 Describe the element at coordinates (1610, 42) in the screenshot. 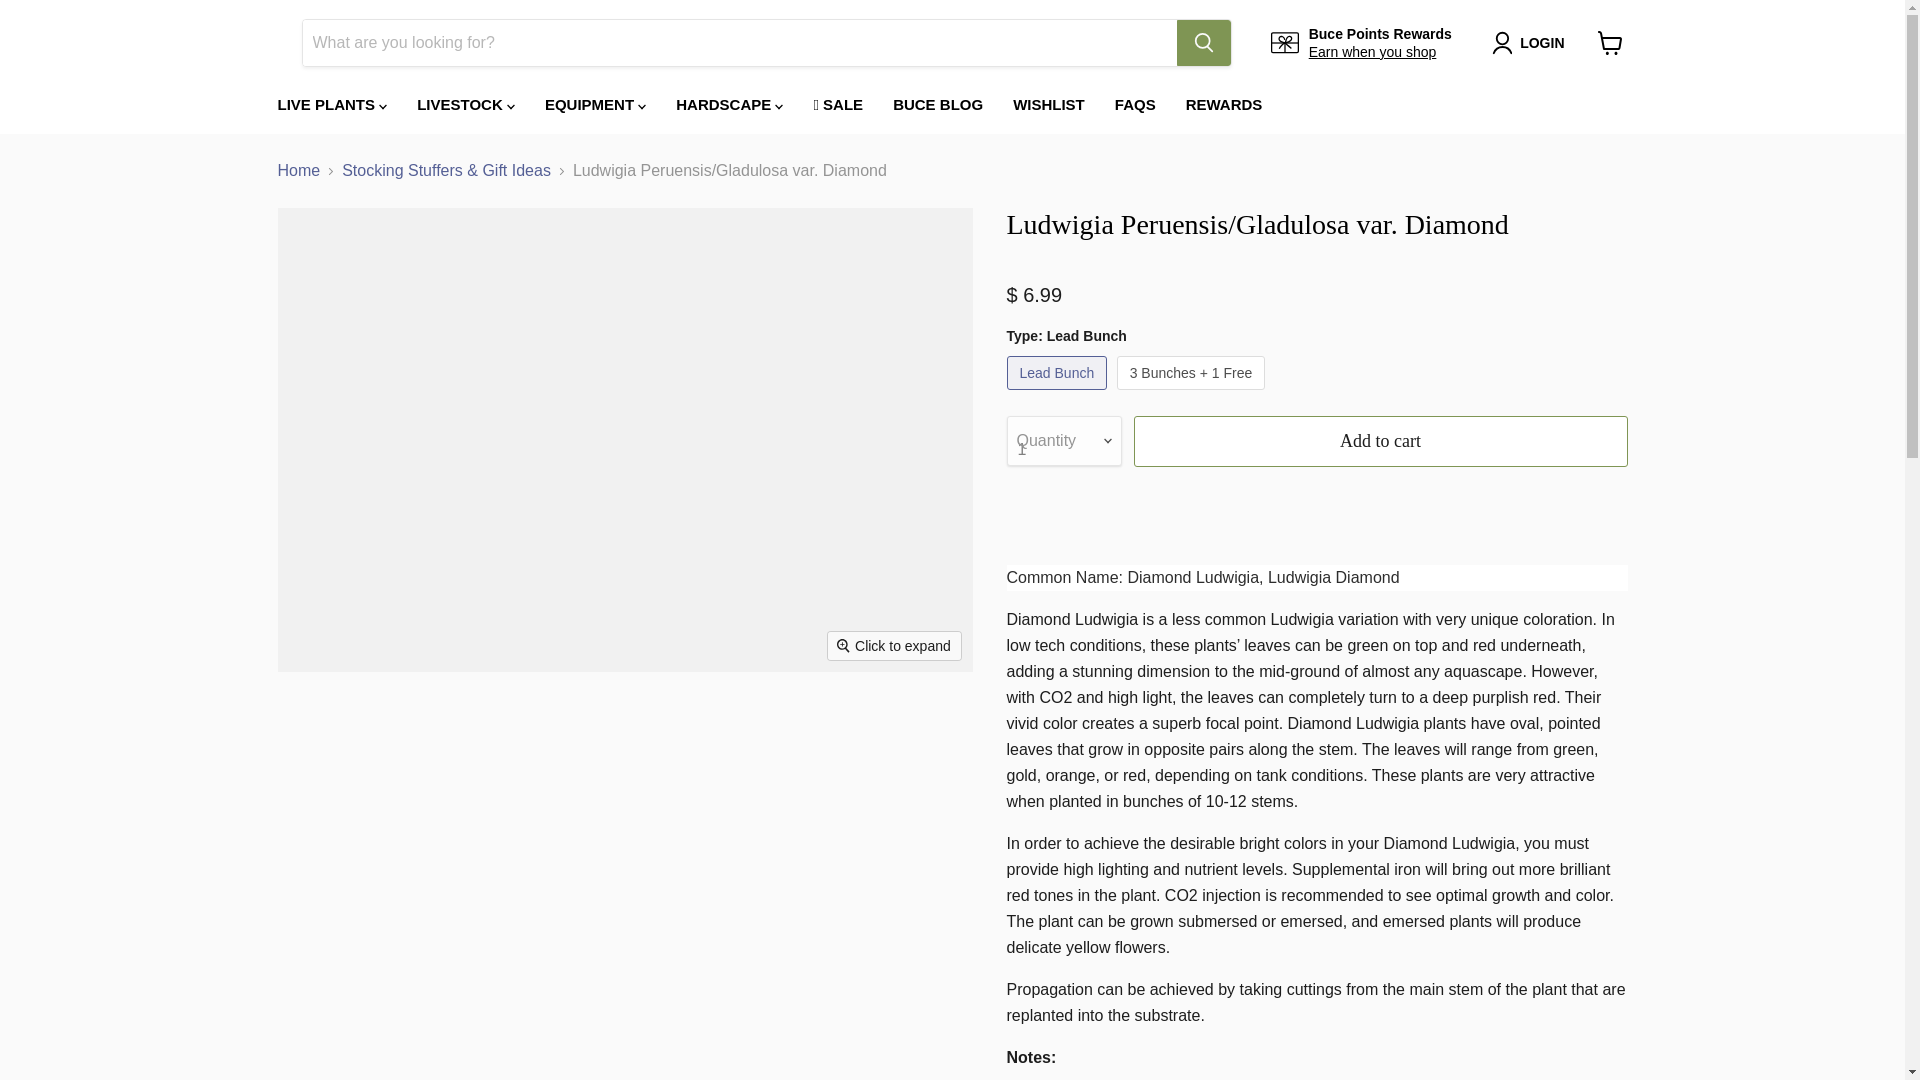

I see `View cart` at that location.